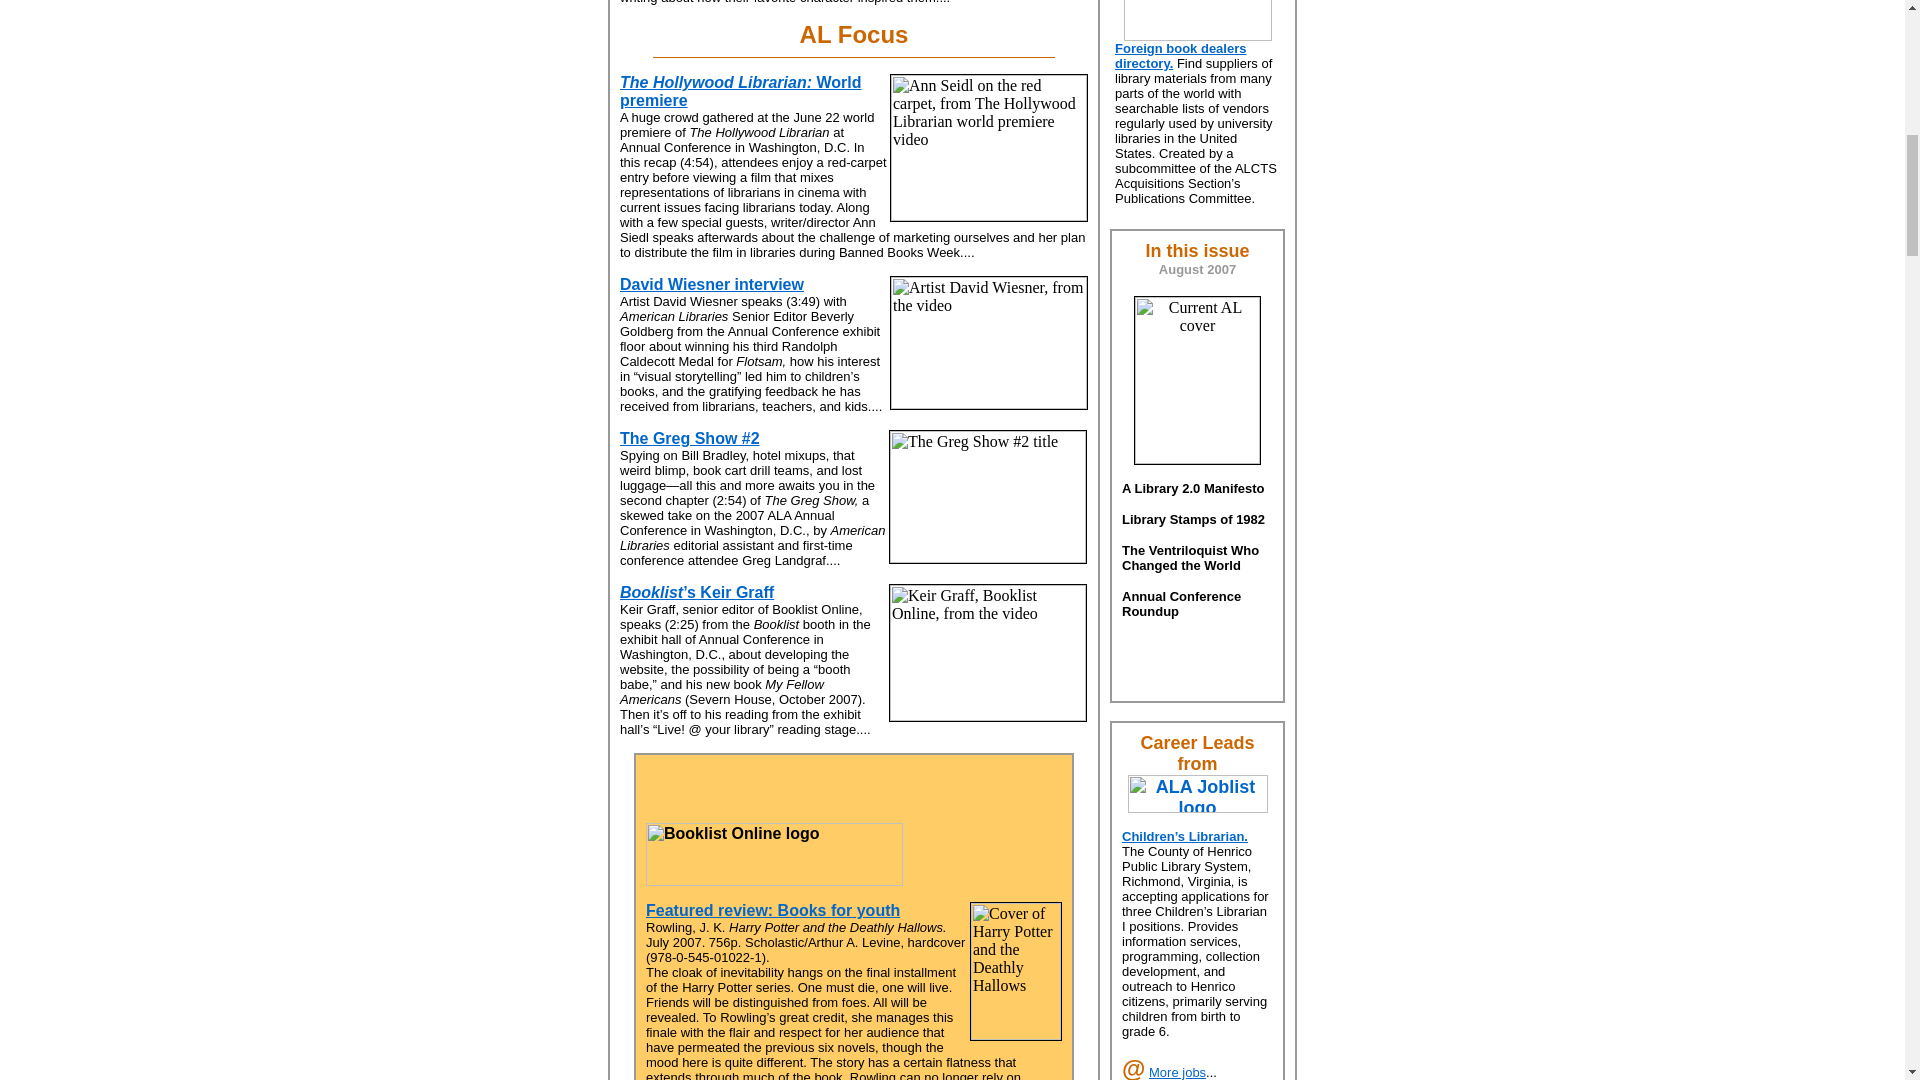 The width and height of the screenshot is (1920, 1080). What do you see at coordinates (712, 284) in the screenshot?
I see `David Wiesner interview` at bounding box center [712, 284].